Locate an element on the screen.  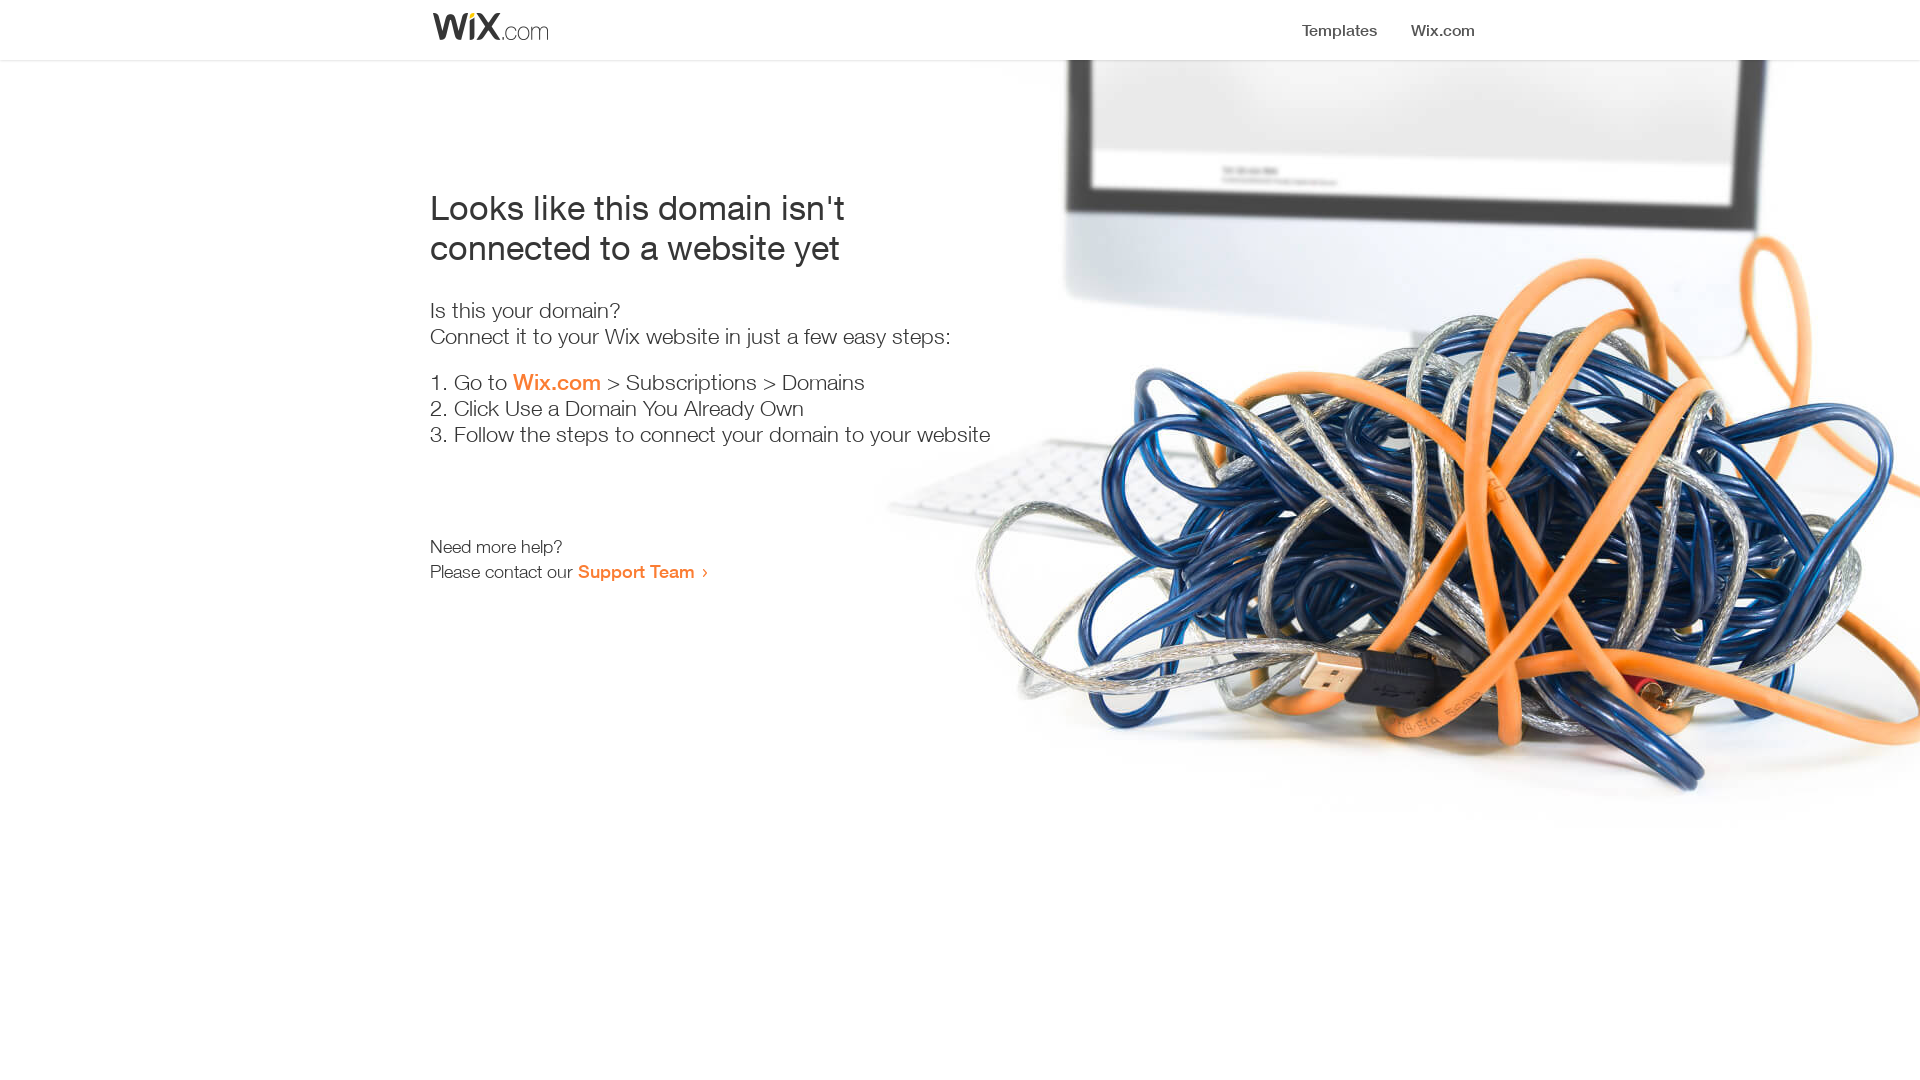
Support Team is located at coordinates (636, 571).